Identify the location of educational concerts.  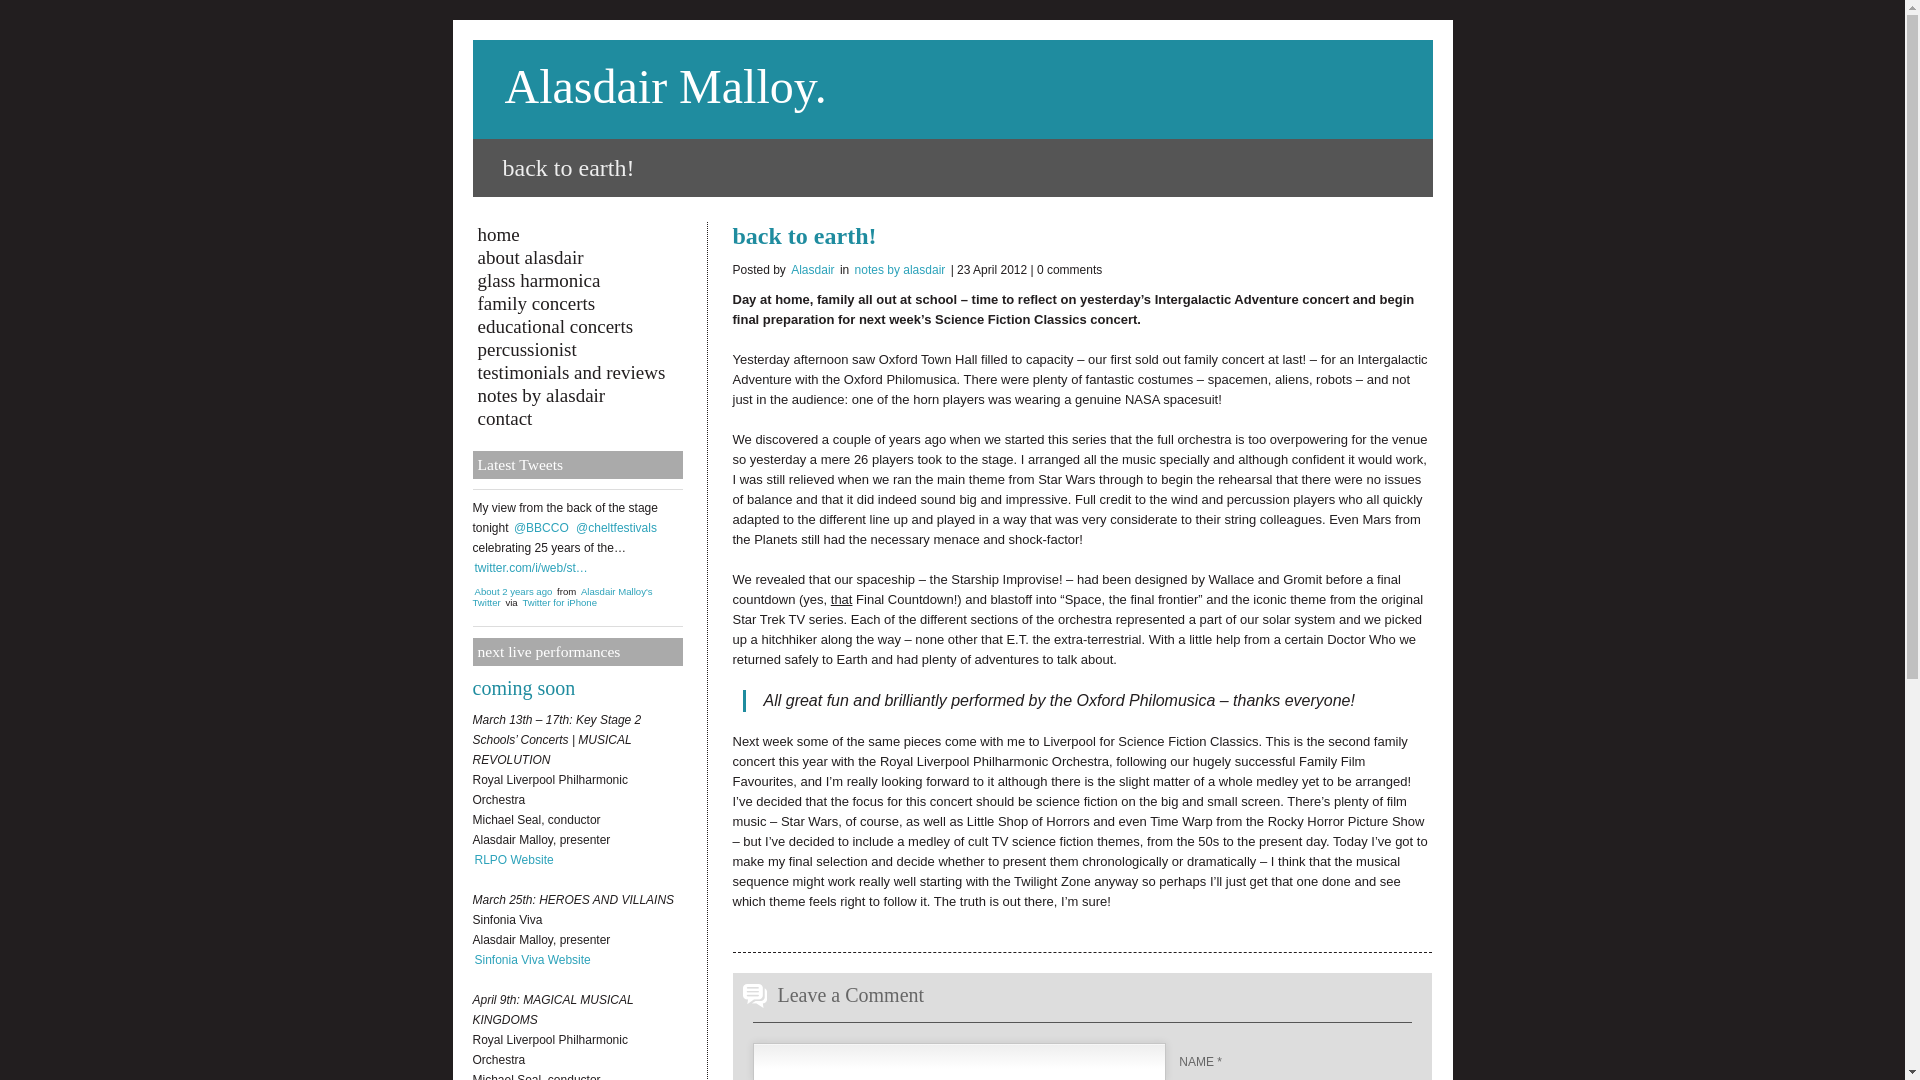
(576, 326).